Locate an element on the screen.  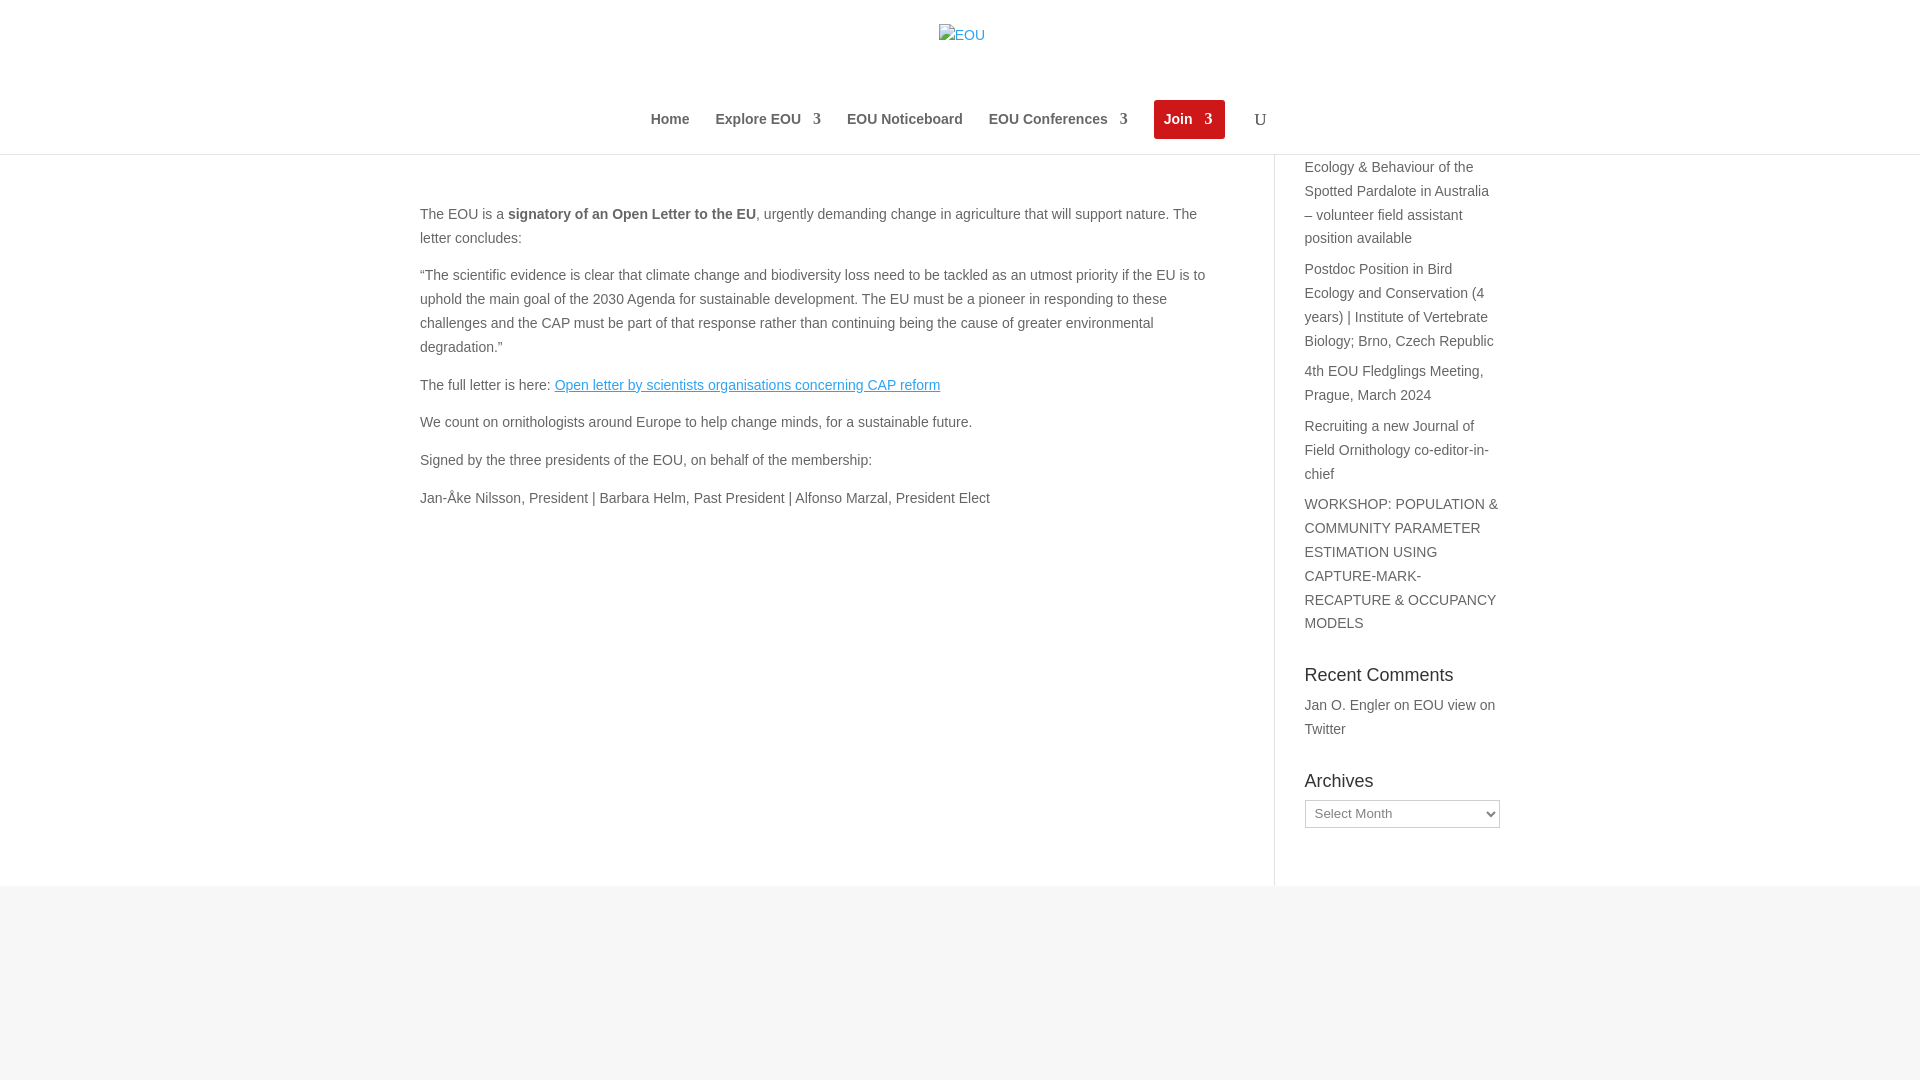
Home is located at coordinates (670, 133).